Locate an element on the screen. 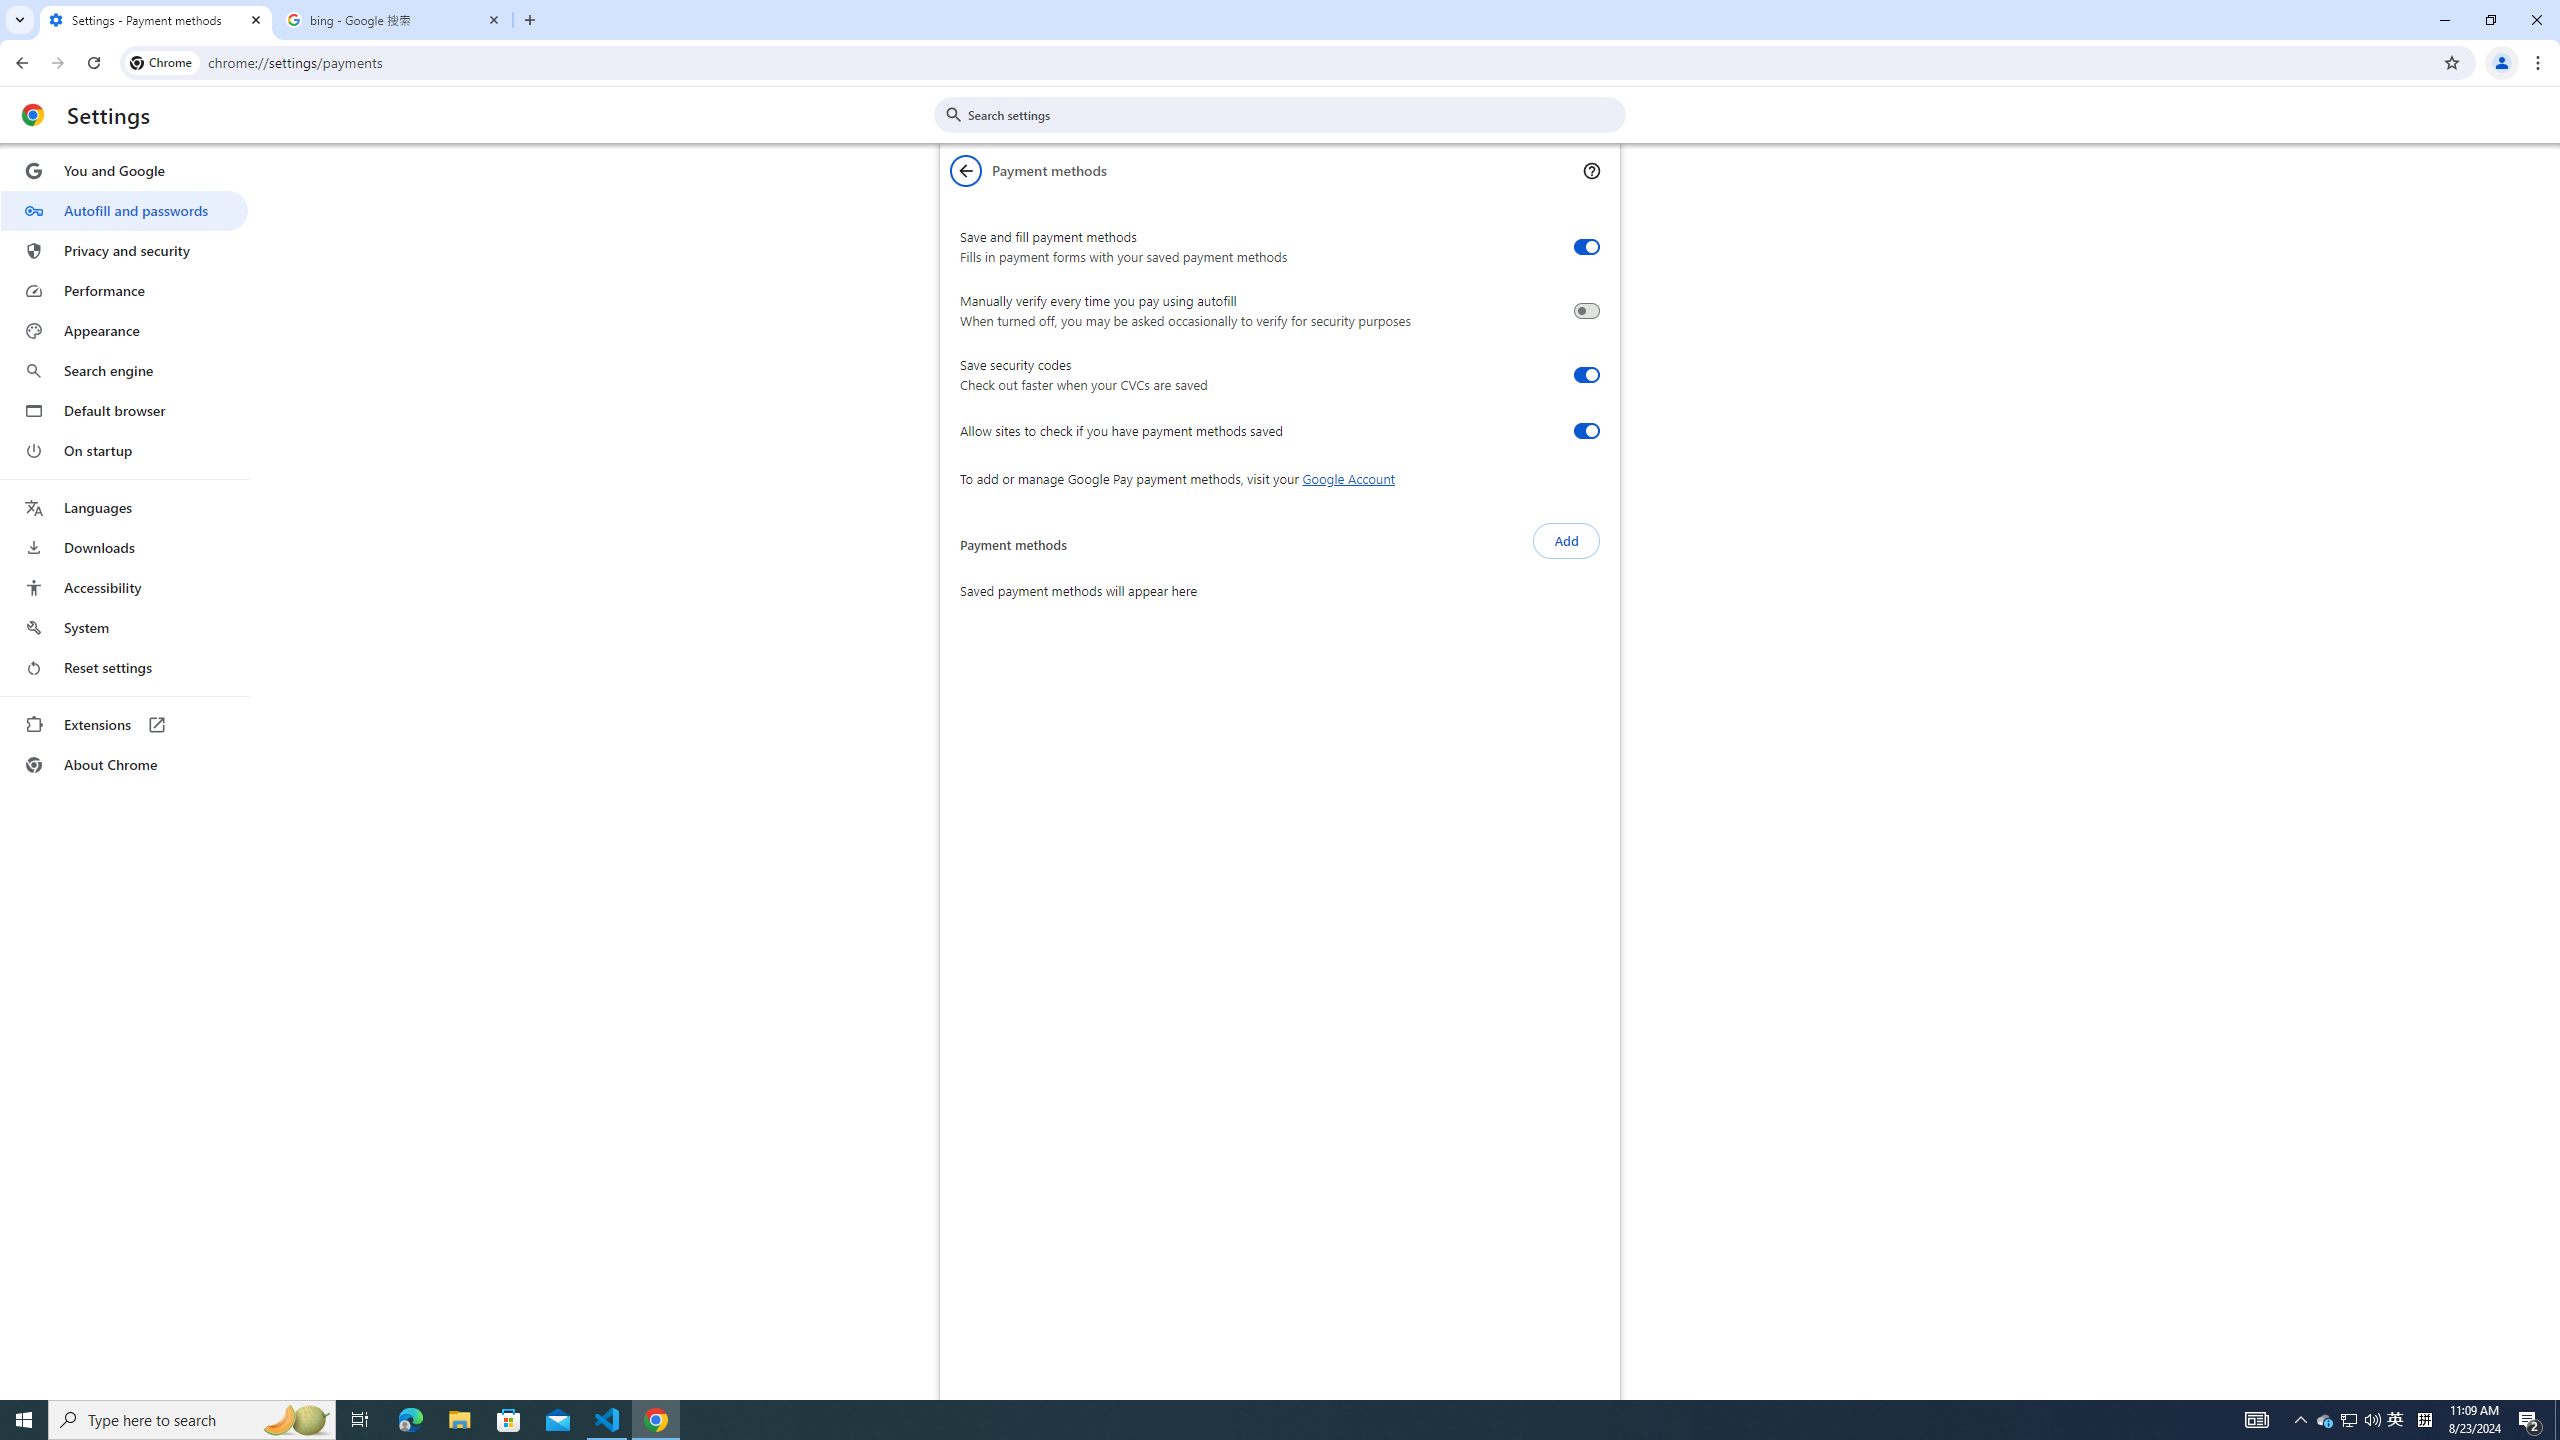  You and Google is located at coordinates (124, 171).